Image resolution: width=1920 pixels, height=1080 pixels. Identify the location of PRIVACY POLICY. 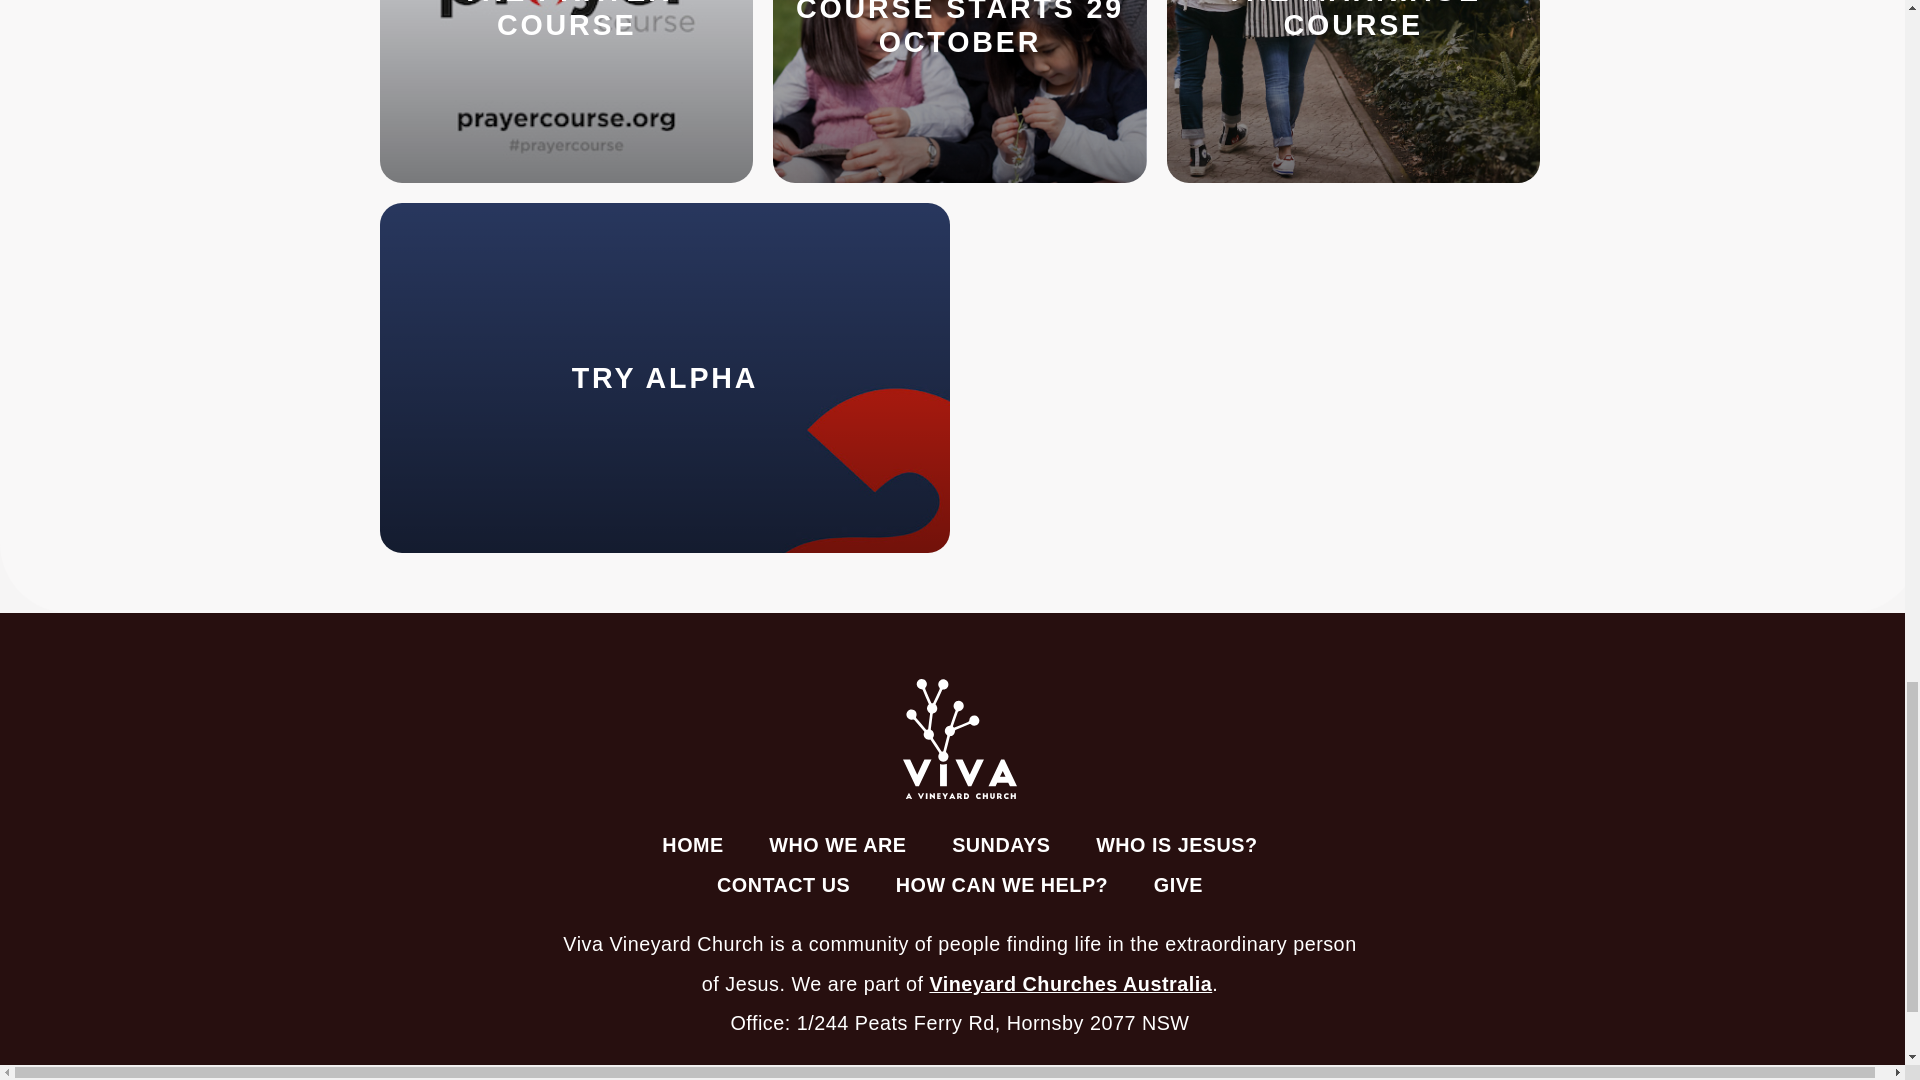
(914, 1075).